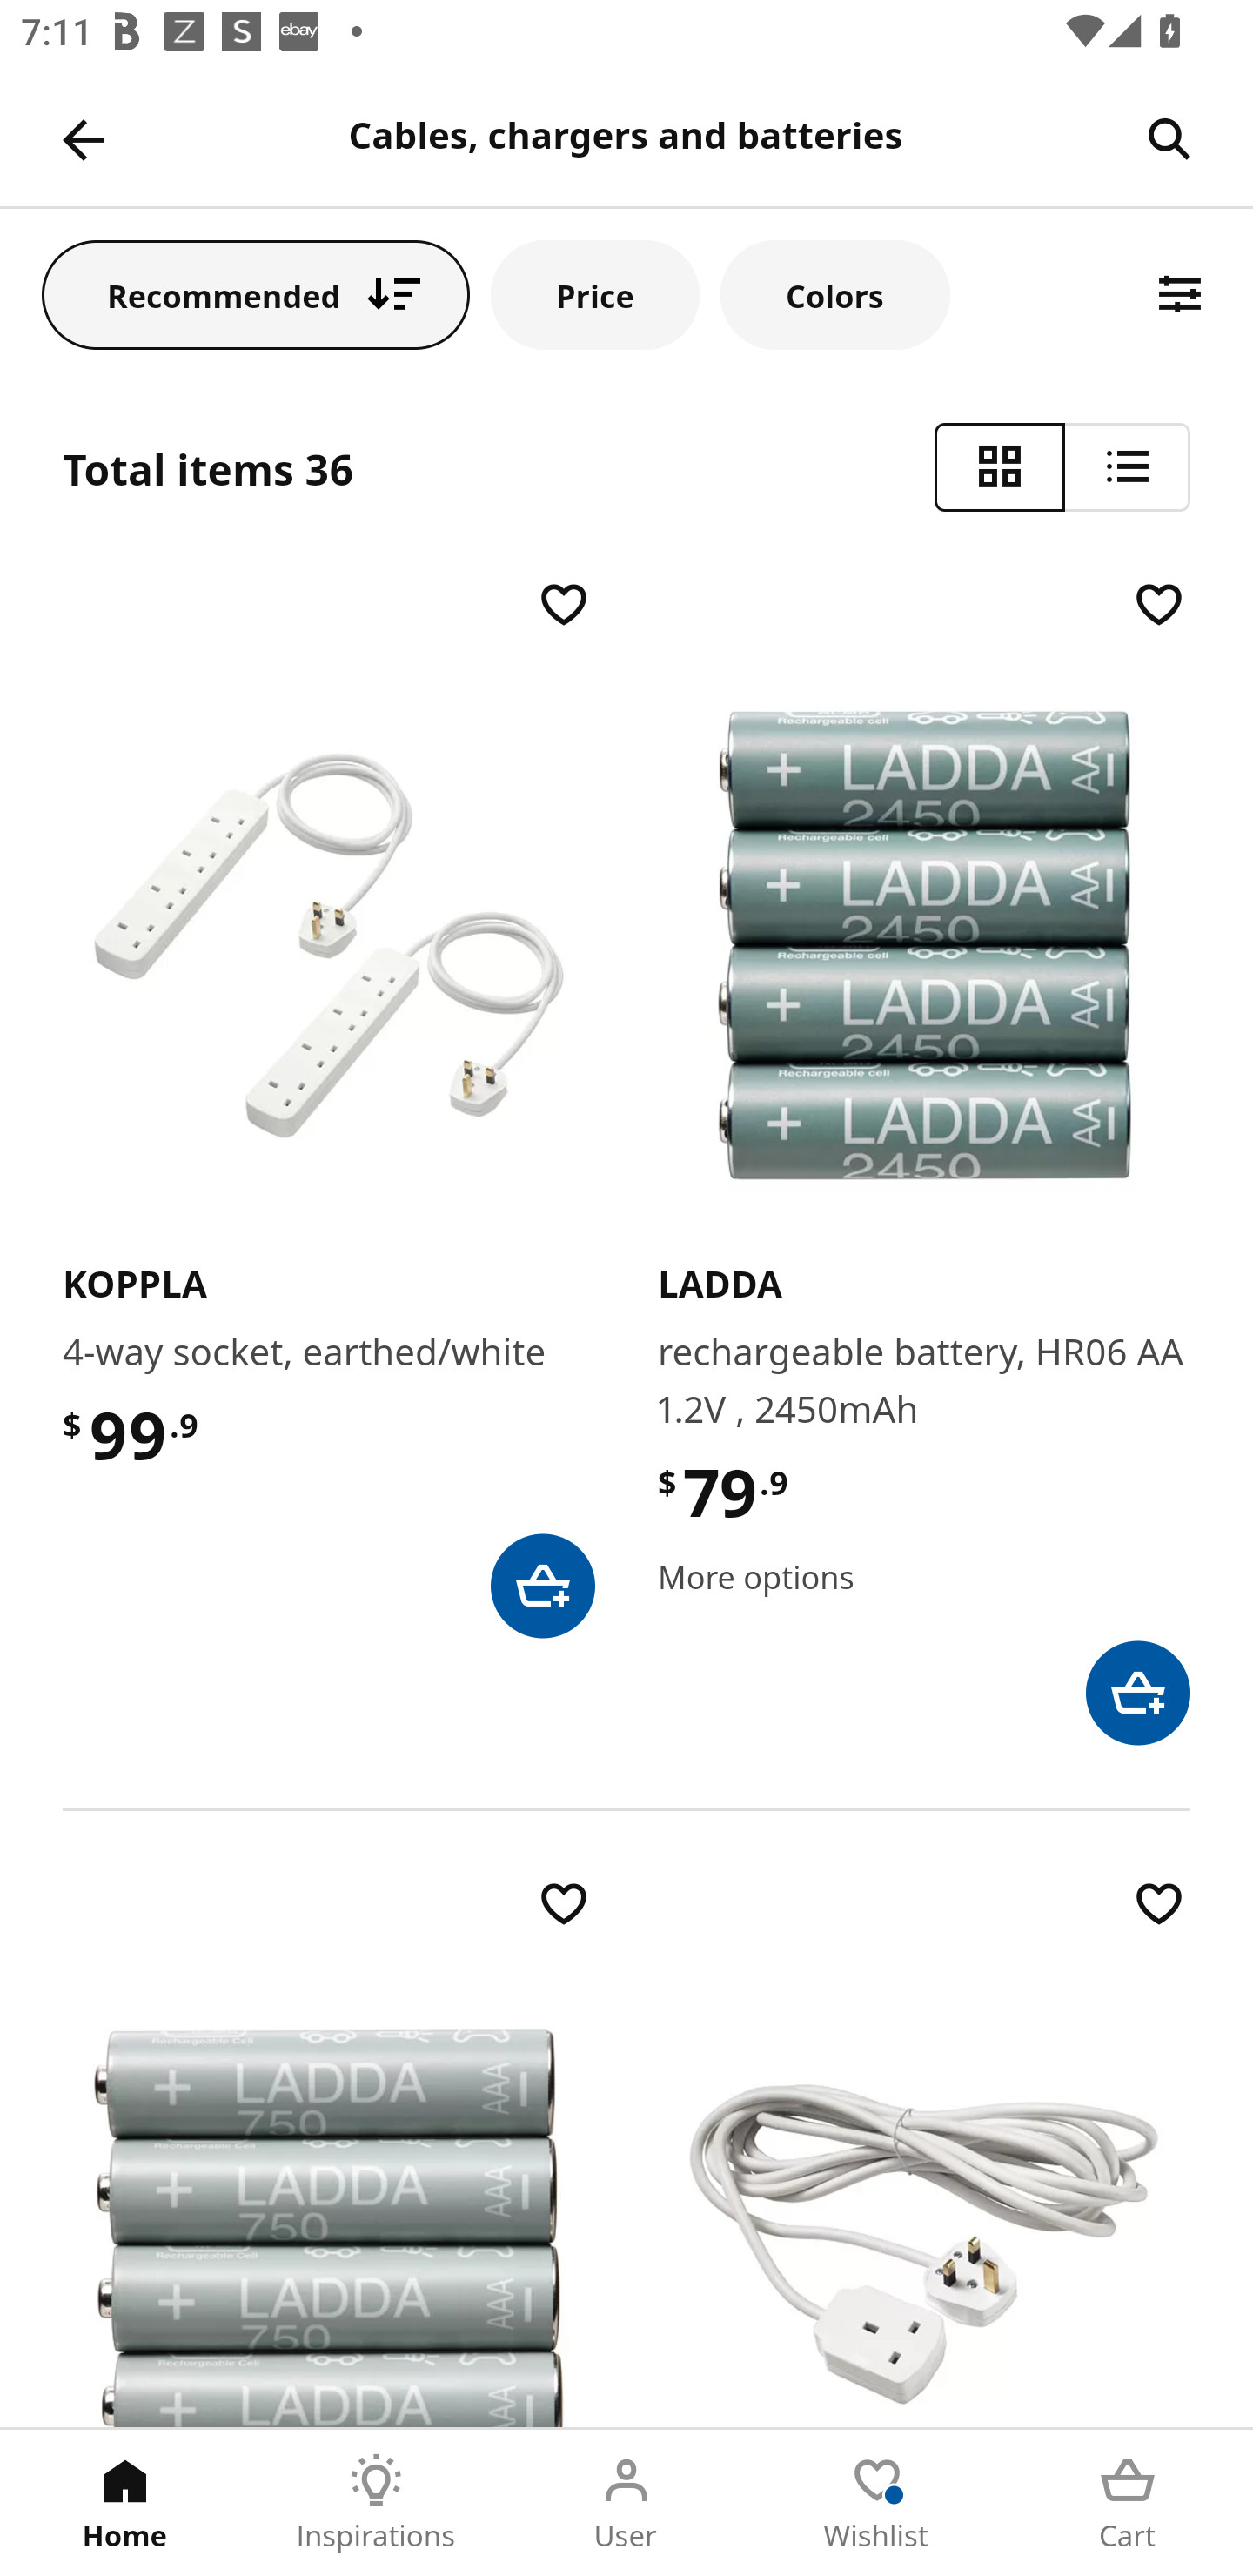  Describe the element at coordinates (595, 294) in the screenshot. I see `Price` at that location.